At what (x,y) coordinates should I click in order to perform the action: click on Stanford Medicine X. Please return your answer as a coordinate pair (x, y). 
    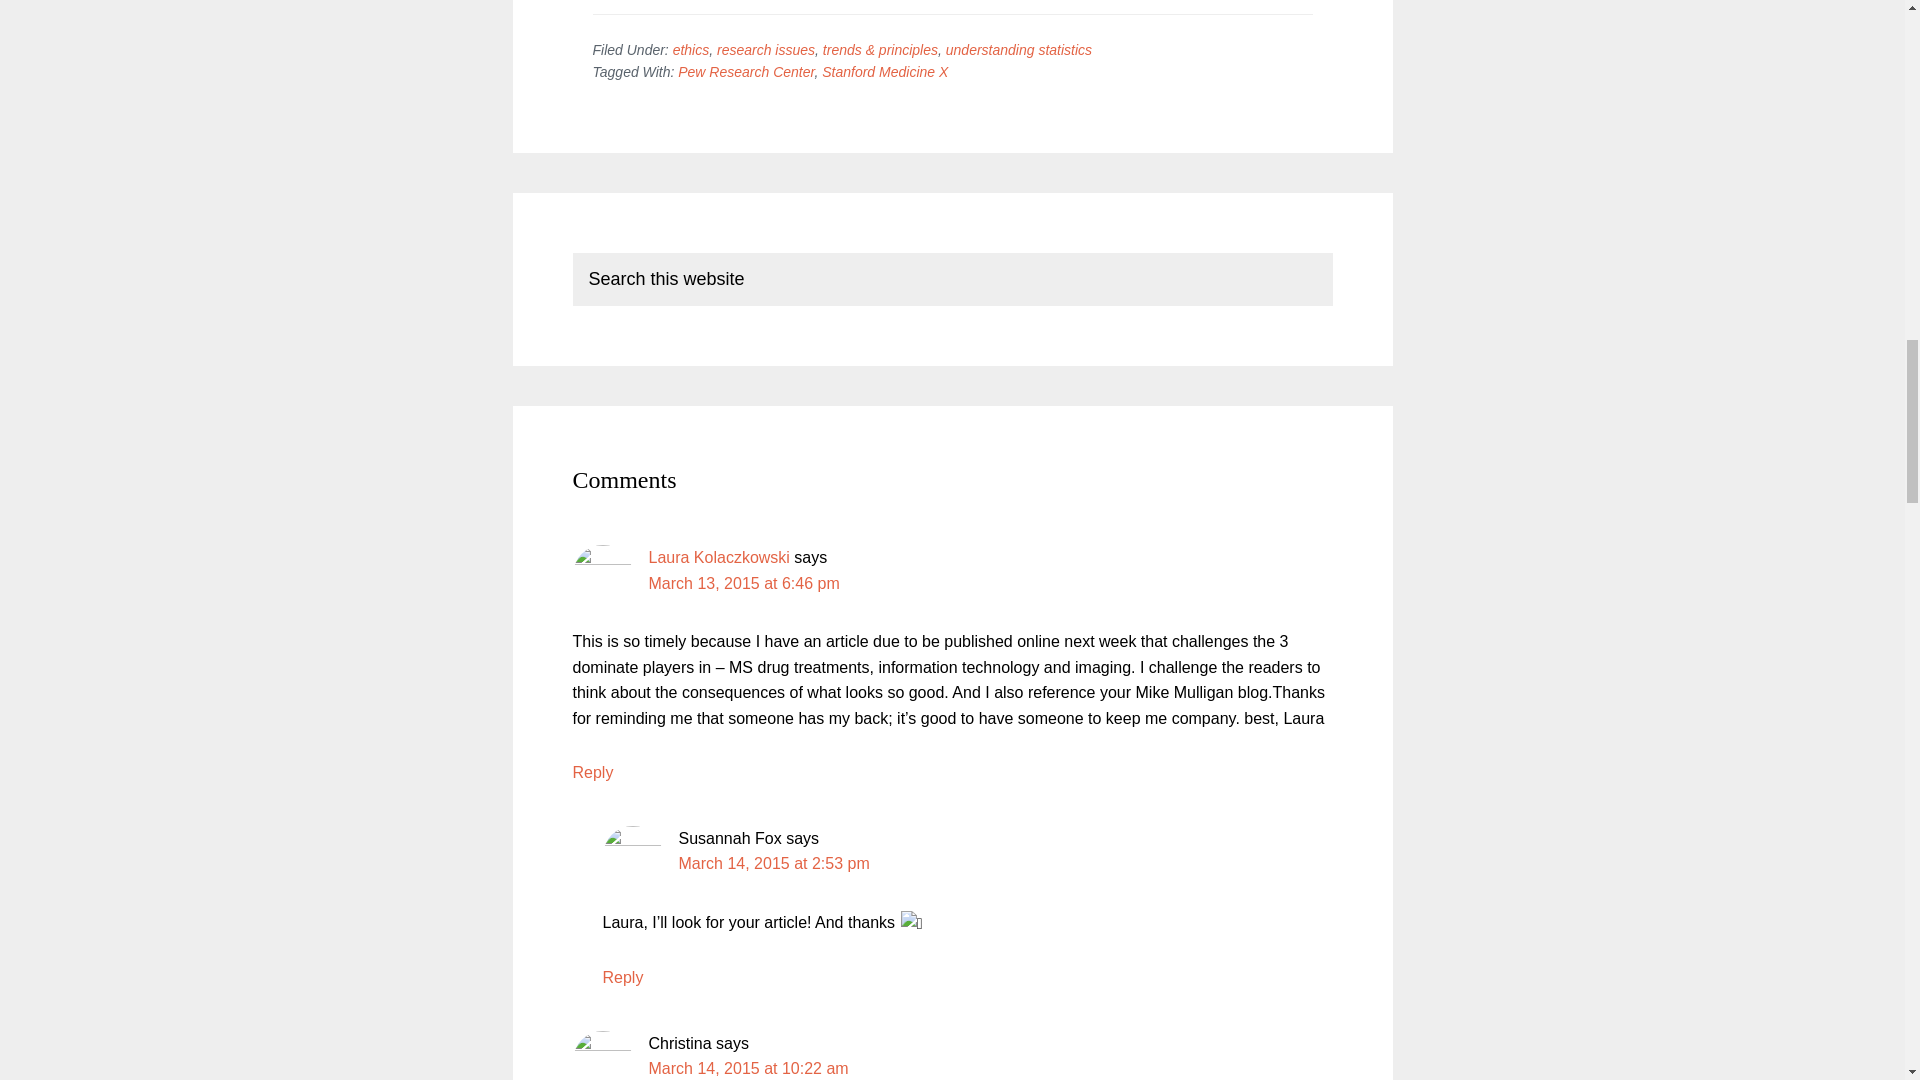
    Looking at the image, I should click on (884, 71).